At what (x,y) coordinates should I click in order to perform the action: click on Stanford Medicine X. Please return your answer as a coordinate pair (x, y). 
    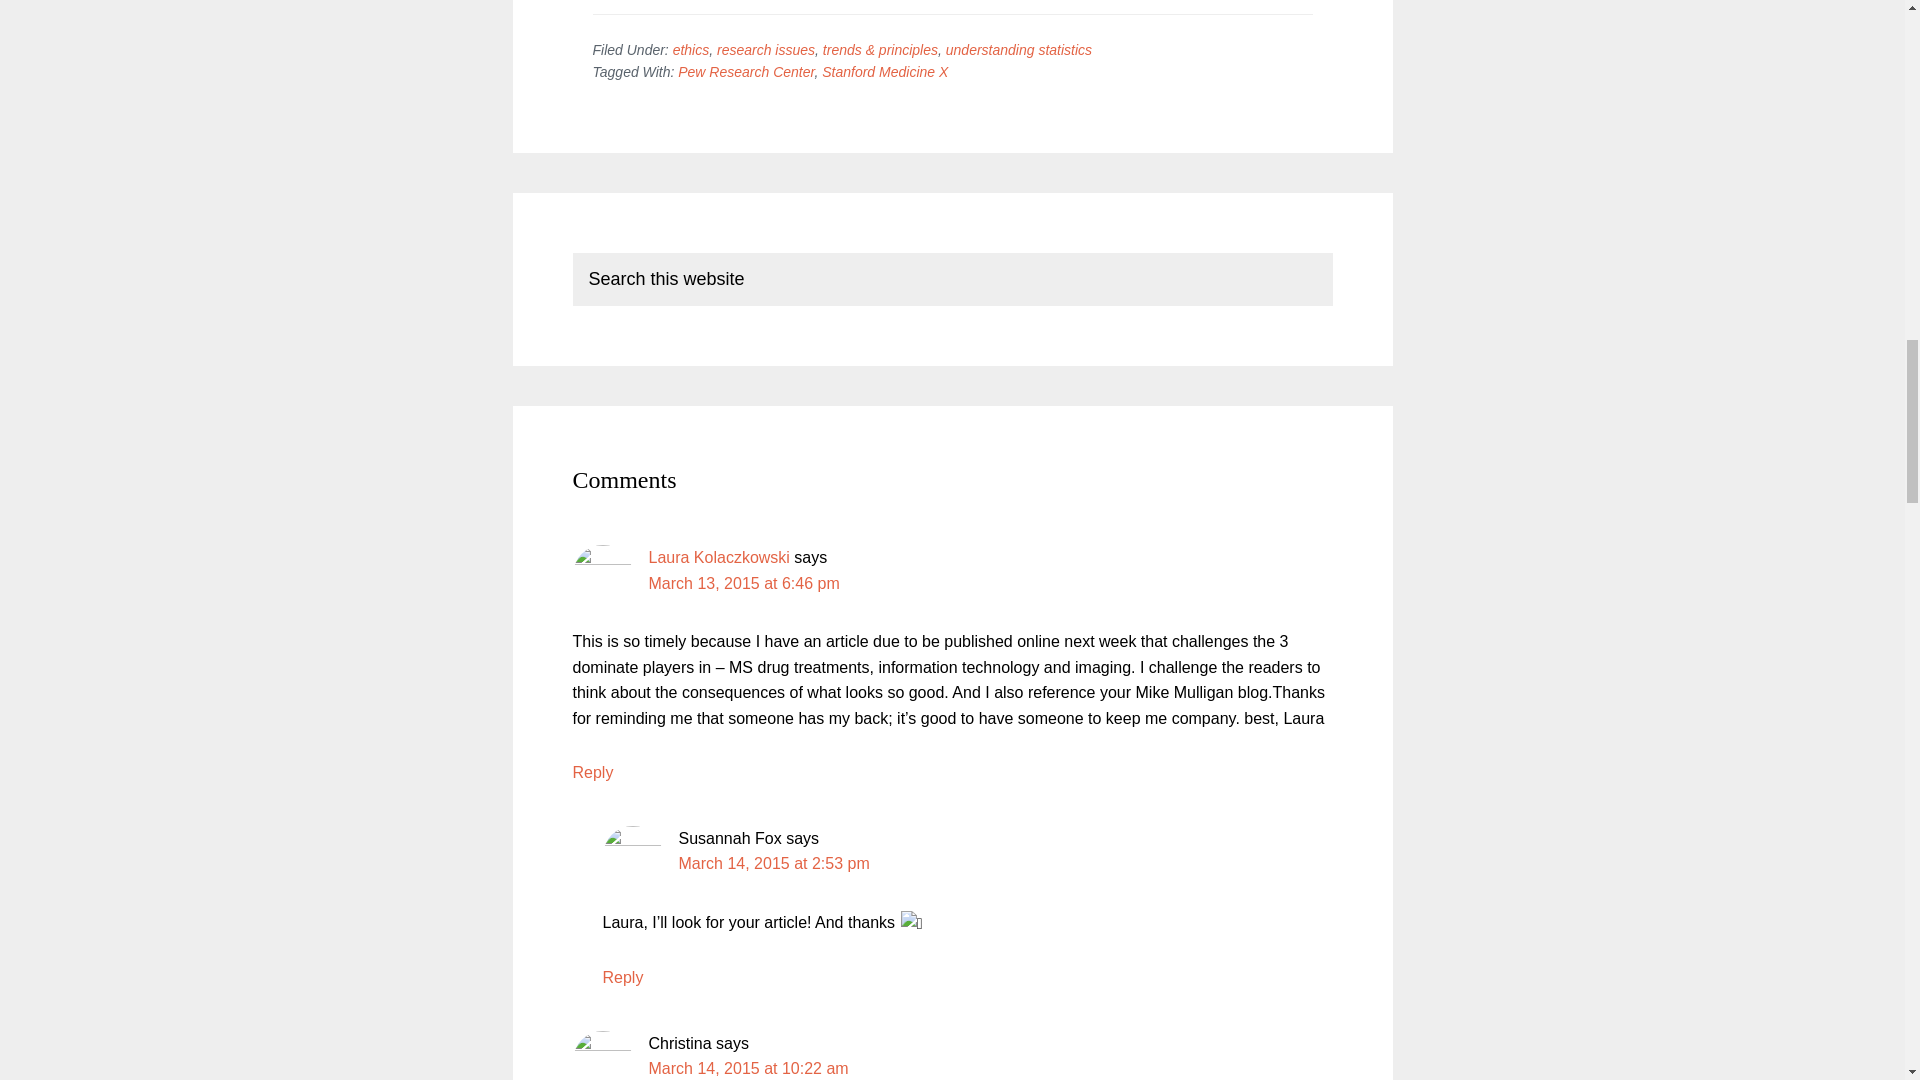
    Looking at the image, I should click on (884, 71).